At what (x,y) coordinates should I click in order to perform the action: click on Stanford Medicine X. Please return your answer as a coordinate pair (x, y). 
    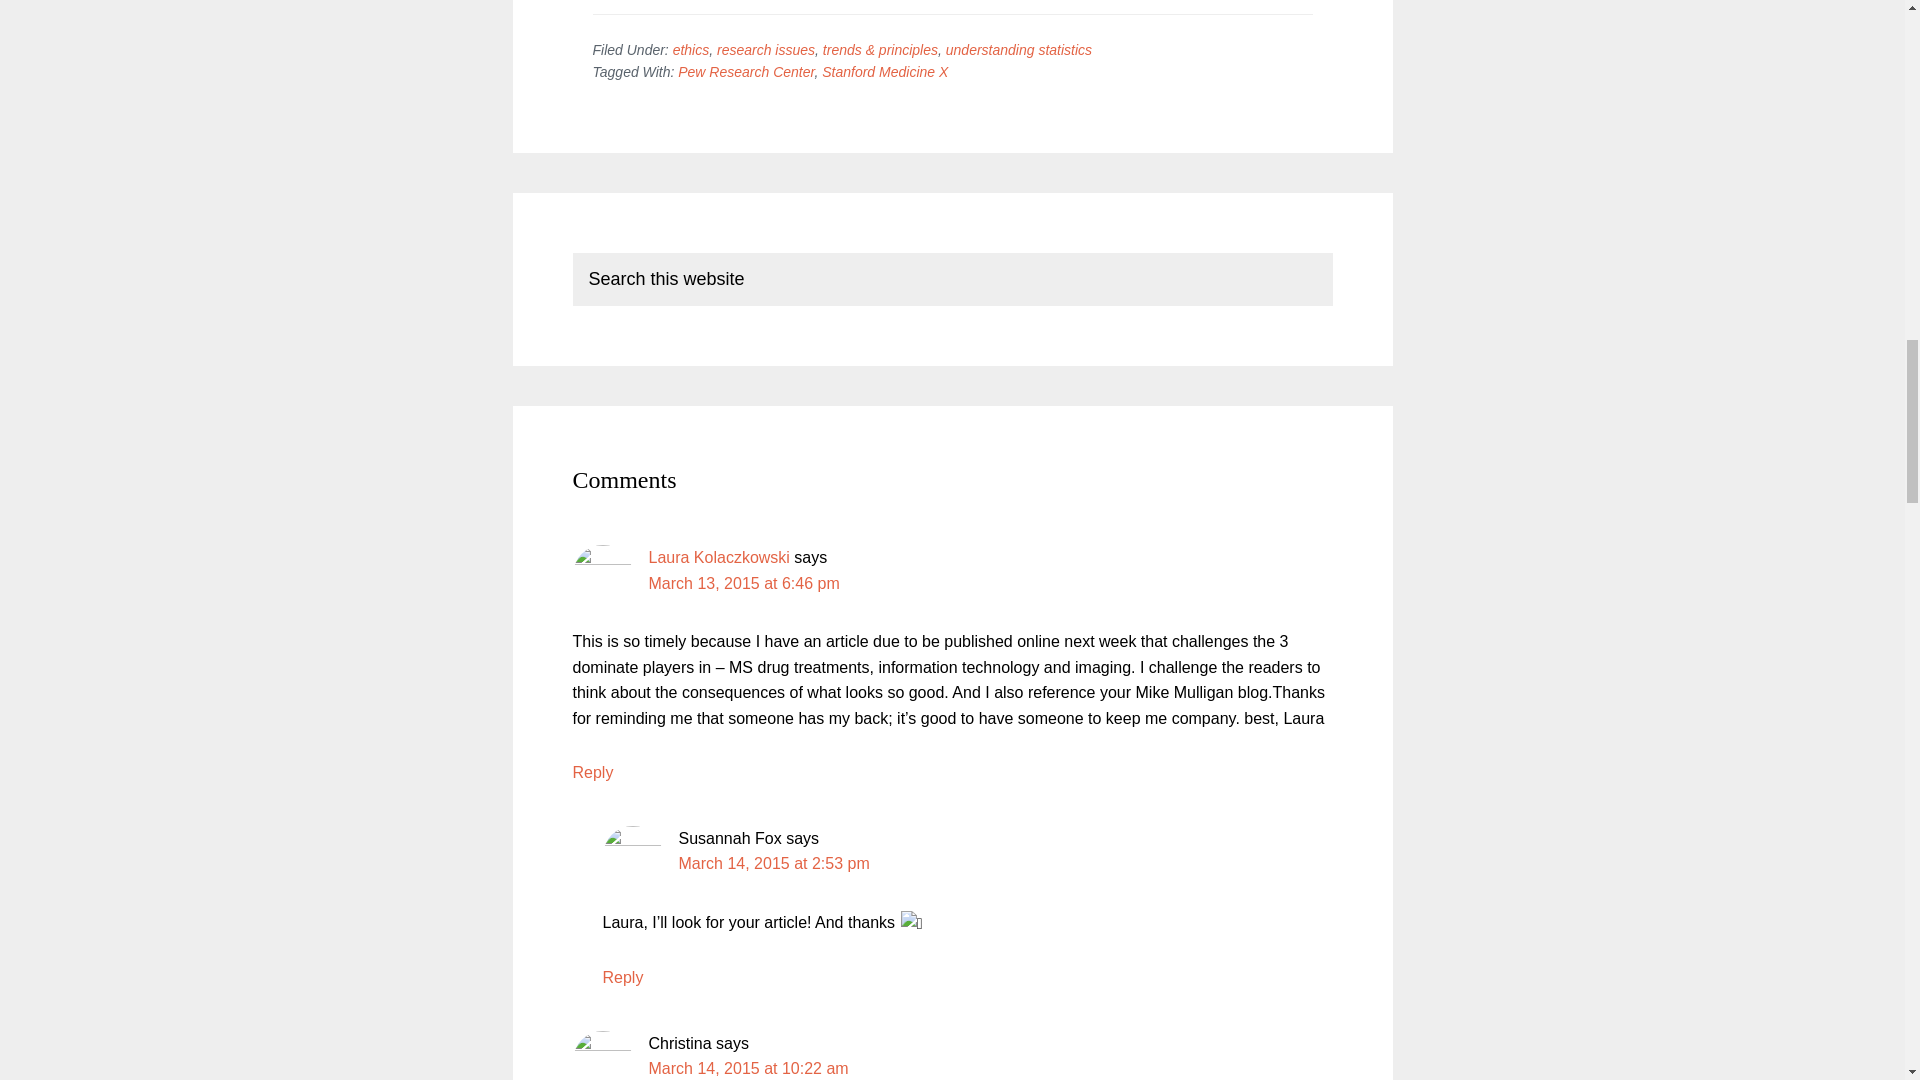
    Looking at the image, I should click on (884, 71).